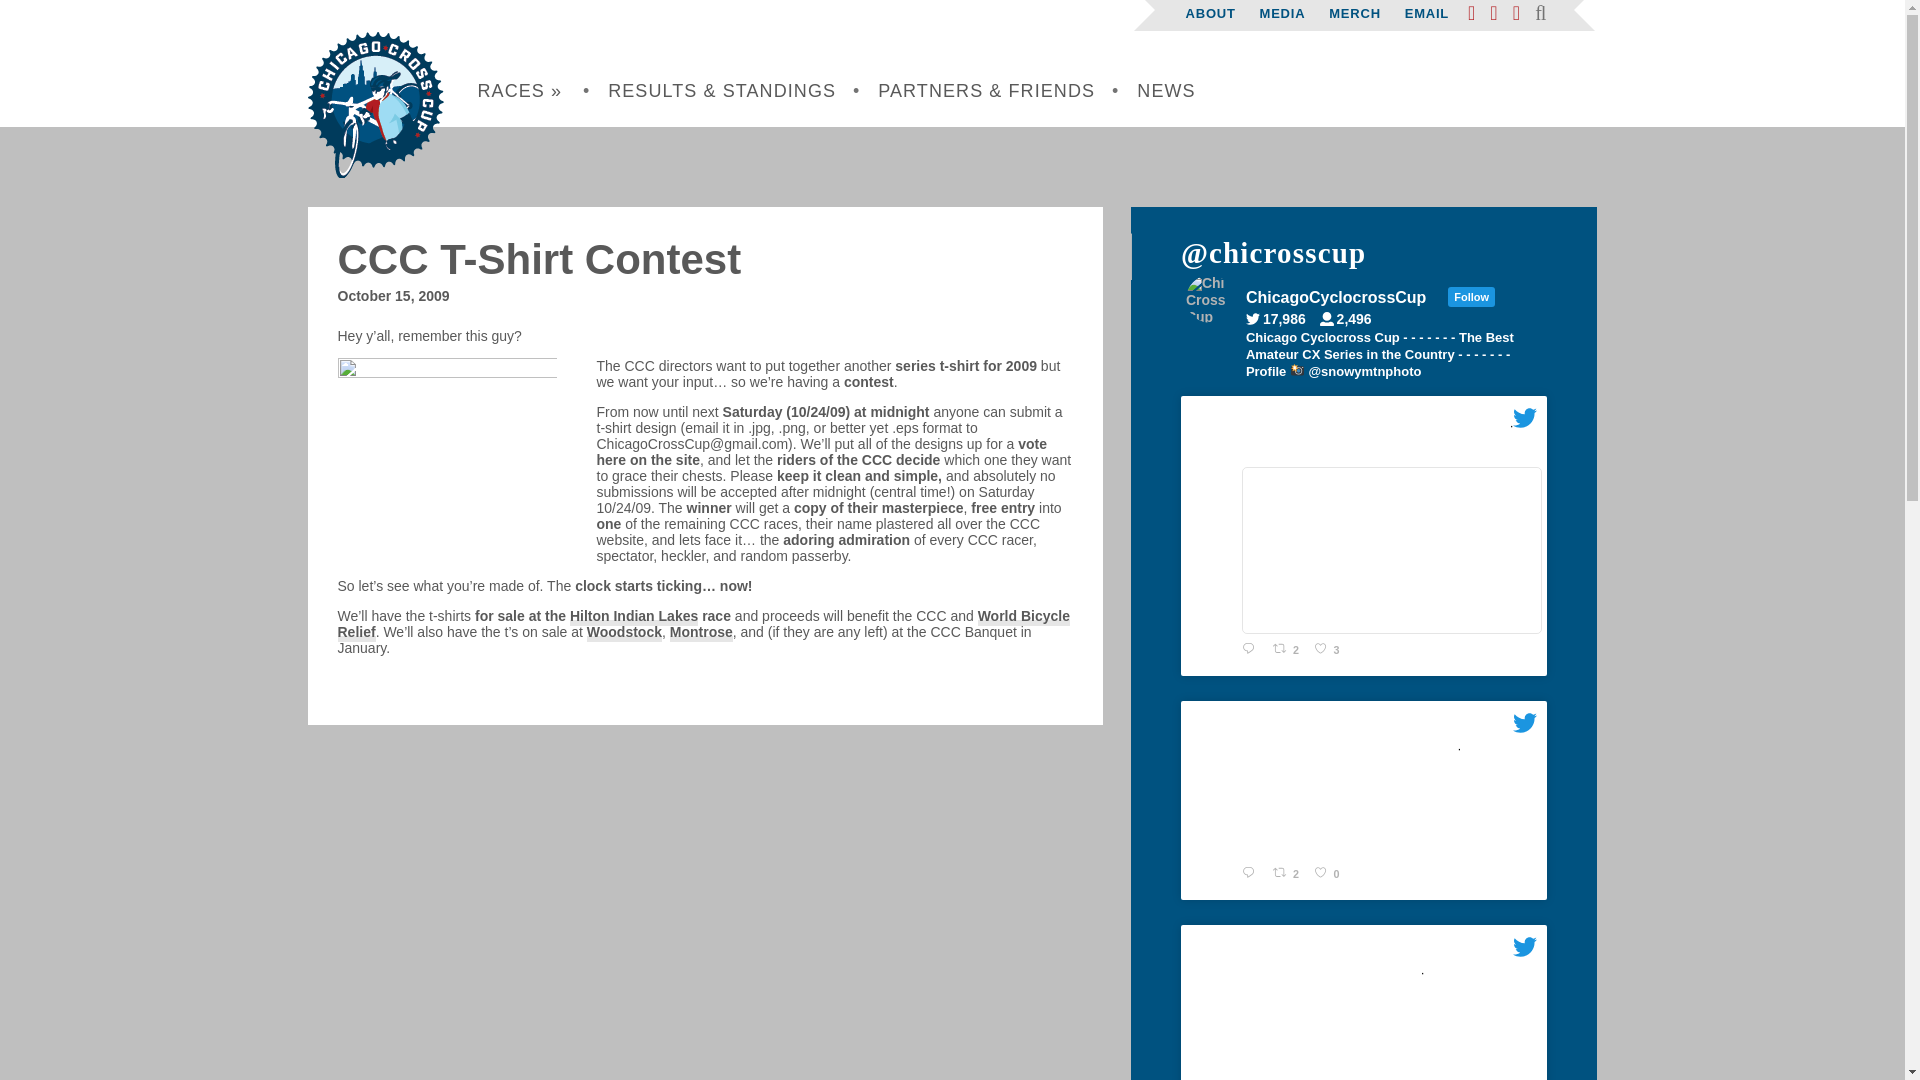 The image size is (1920, 1080). Describe the element at coordinates (142, 406) in the screenshot. I see `Search` at that location.